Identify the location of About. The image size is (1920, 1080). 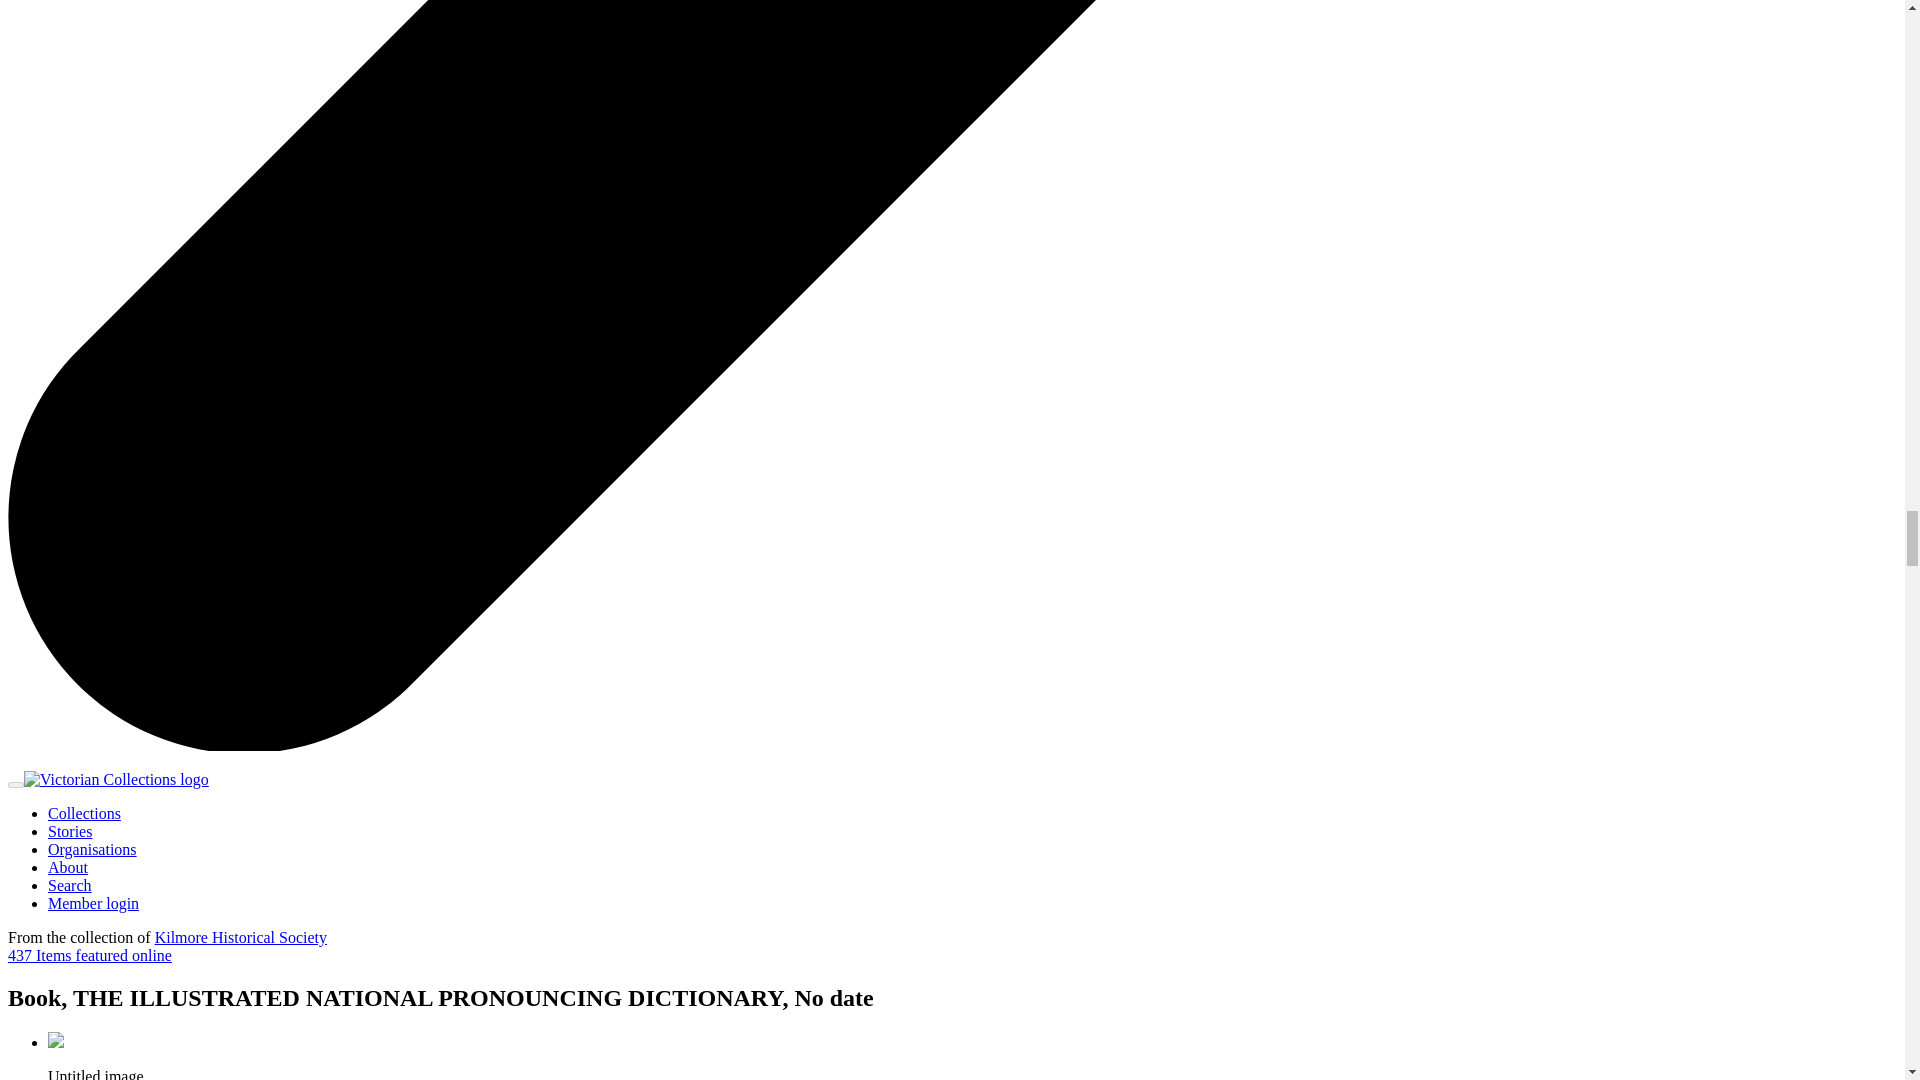
(68, 866).